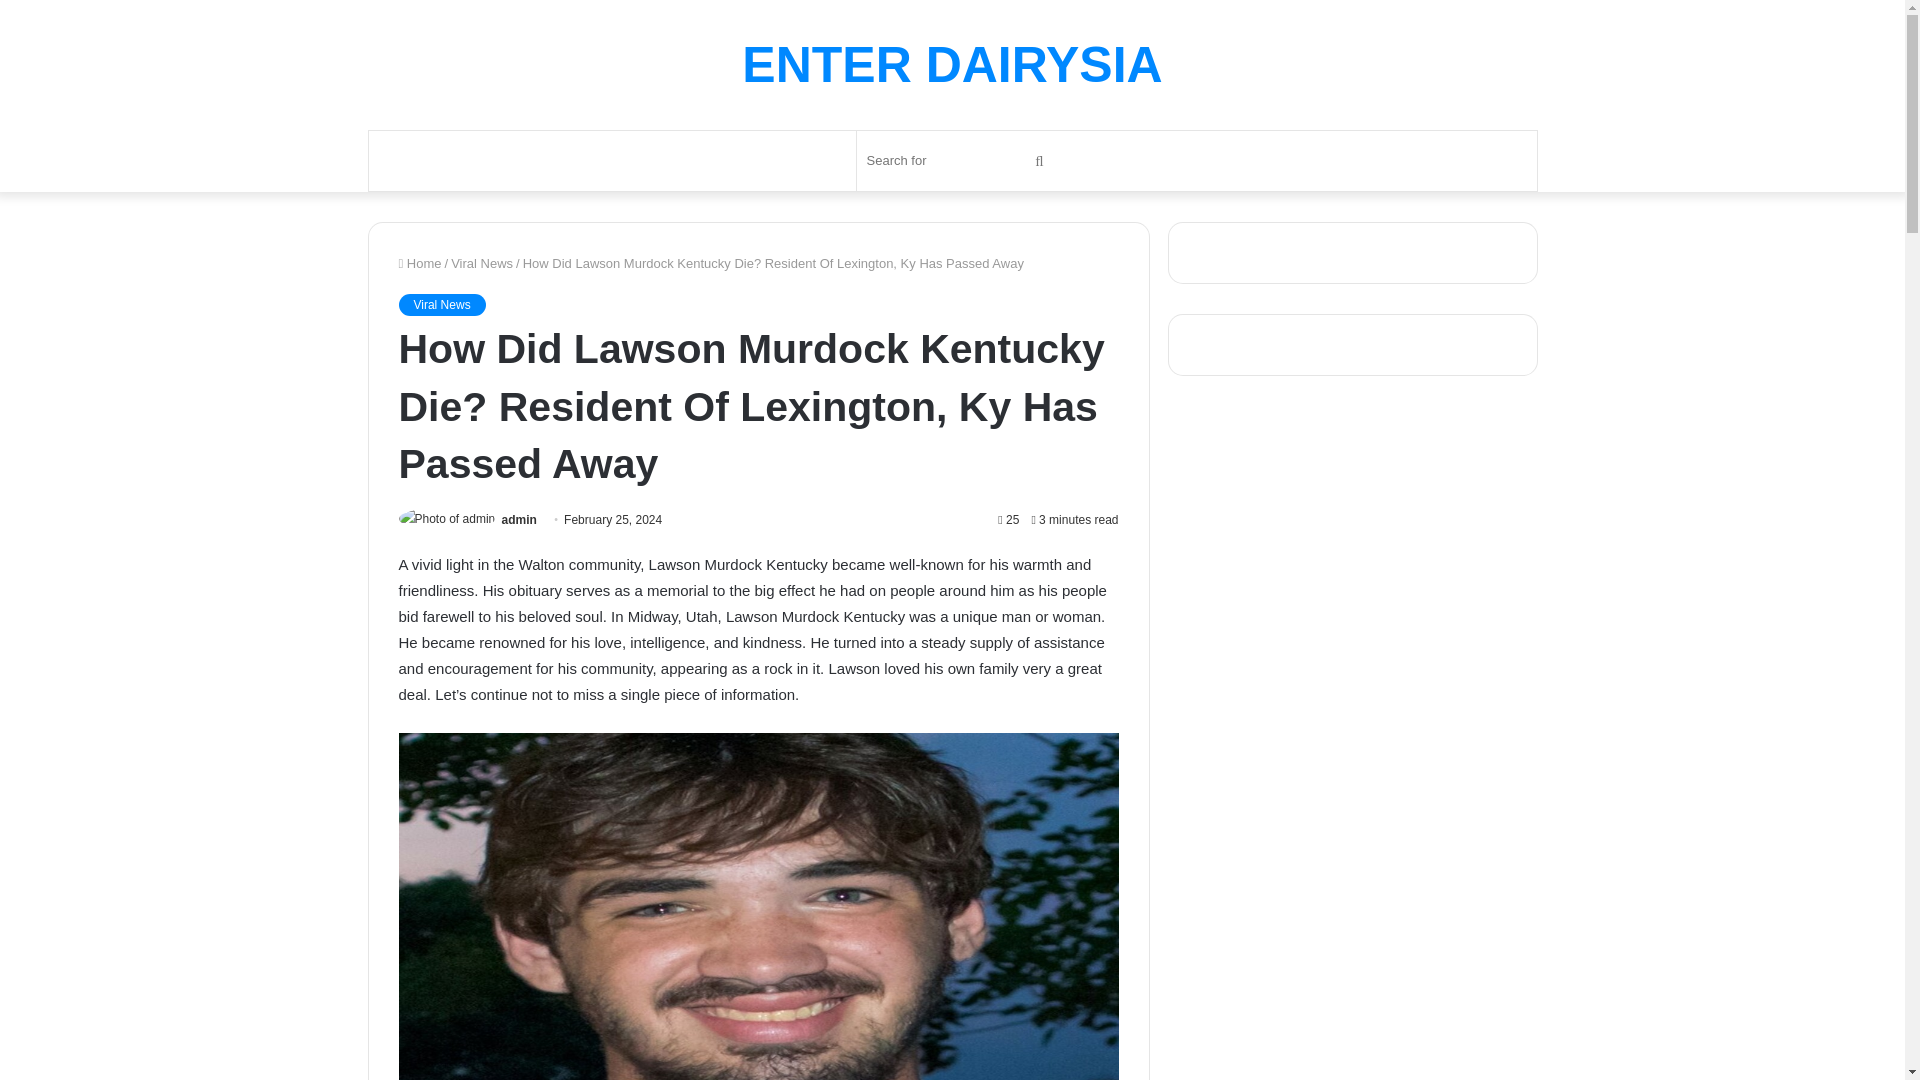  Describe the element at coordinates (958, 160) in the screenshot. I see `Search for` at that location.